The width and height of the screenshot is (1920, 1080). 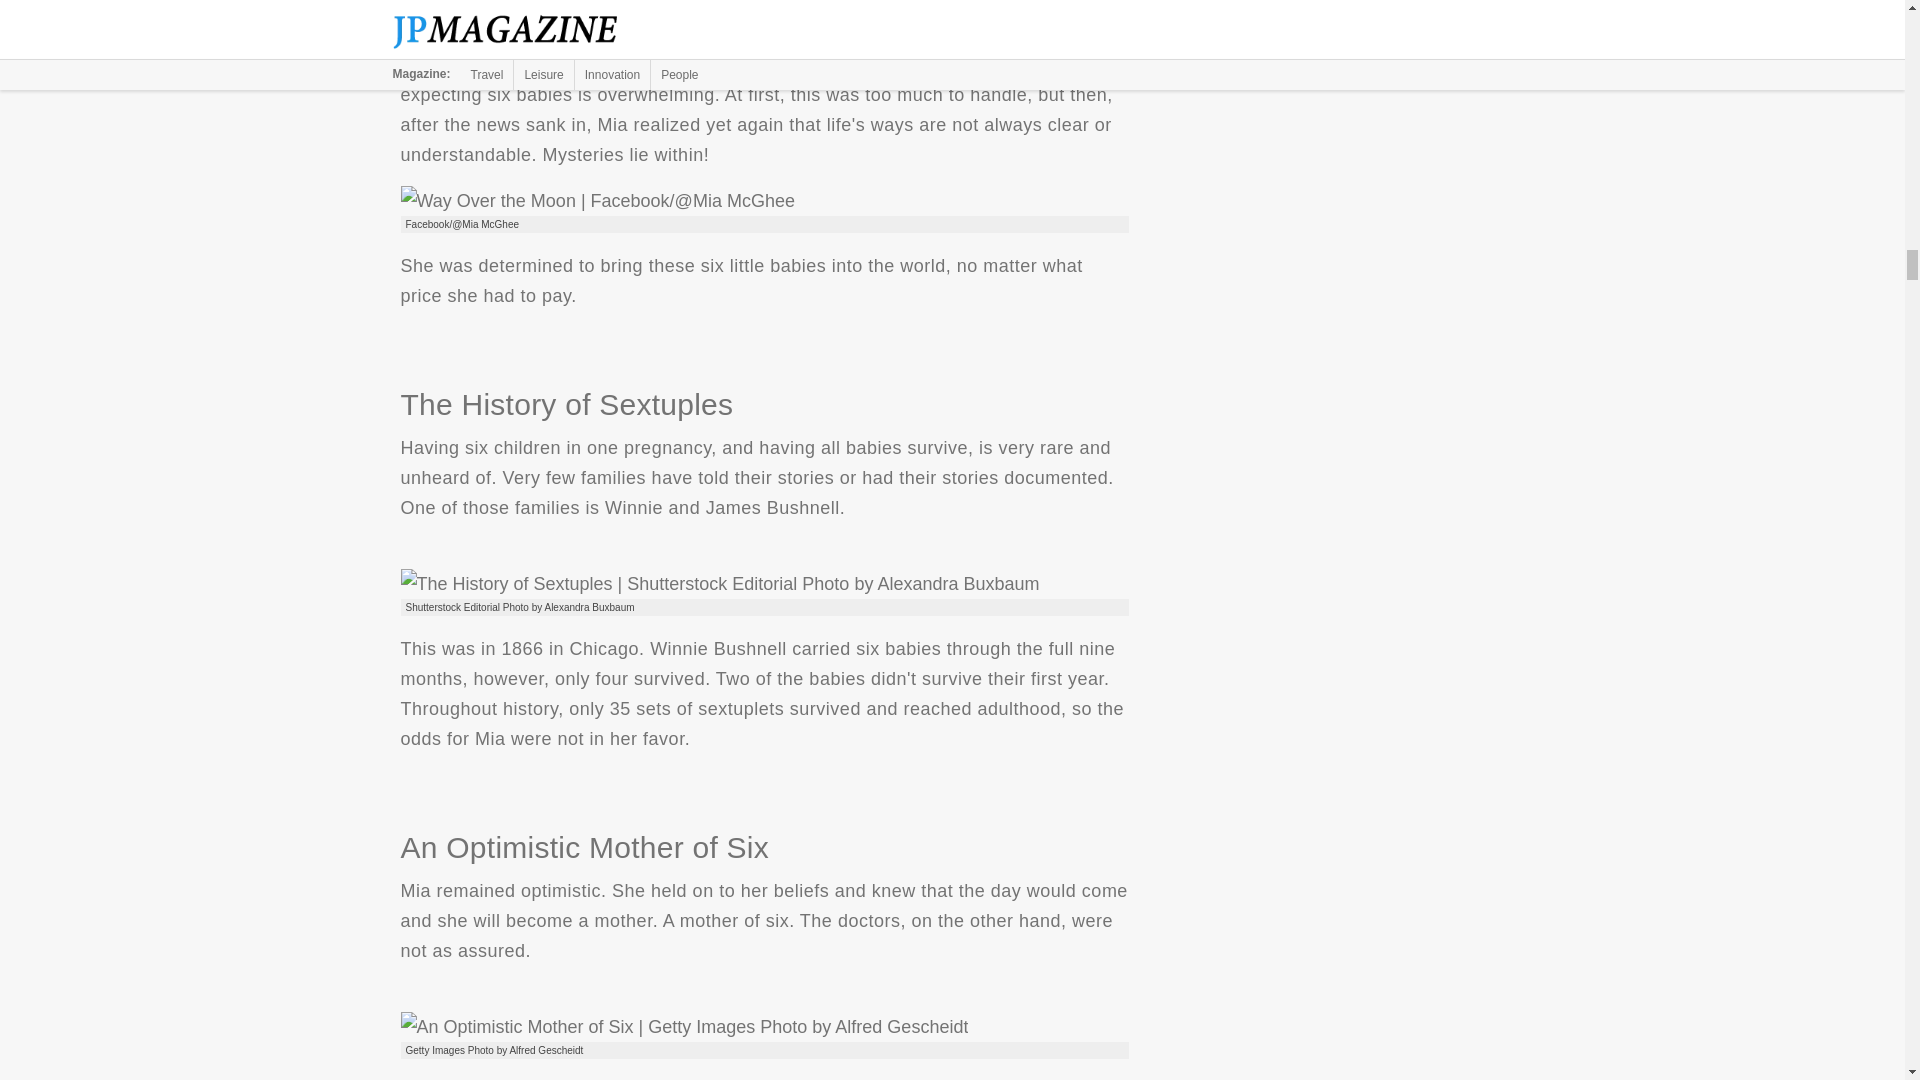 I want to click on The History of Sextuples, so click(x=718, y=584).